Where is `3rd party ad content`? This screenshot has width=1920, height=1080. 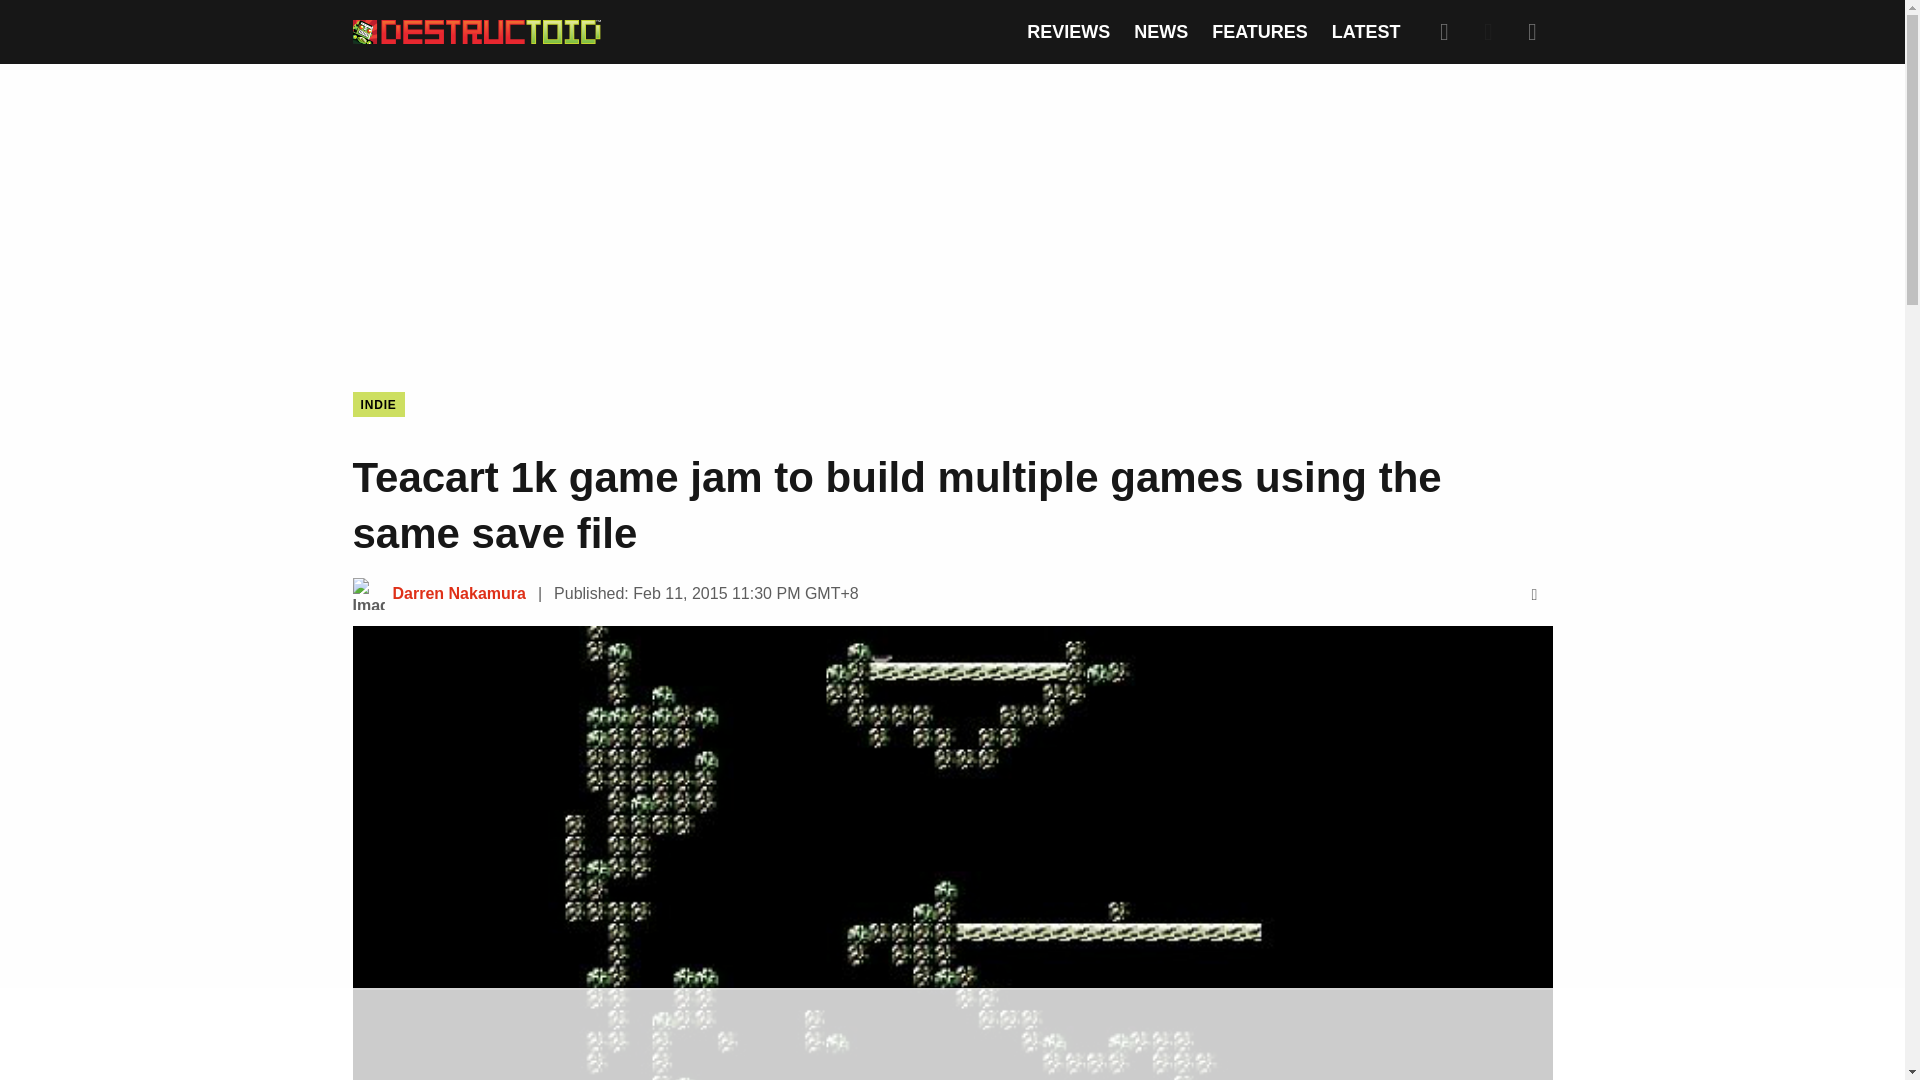
3rd party ad content is located at coordinates (951, 1035).